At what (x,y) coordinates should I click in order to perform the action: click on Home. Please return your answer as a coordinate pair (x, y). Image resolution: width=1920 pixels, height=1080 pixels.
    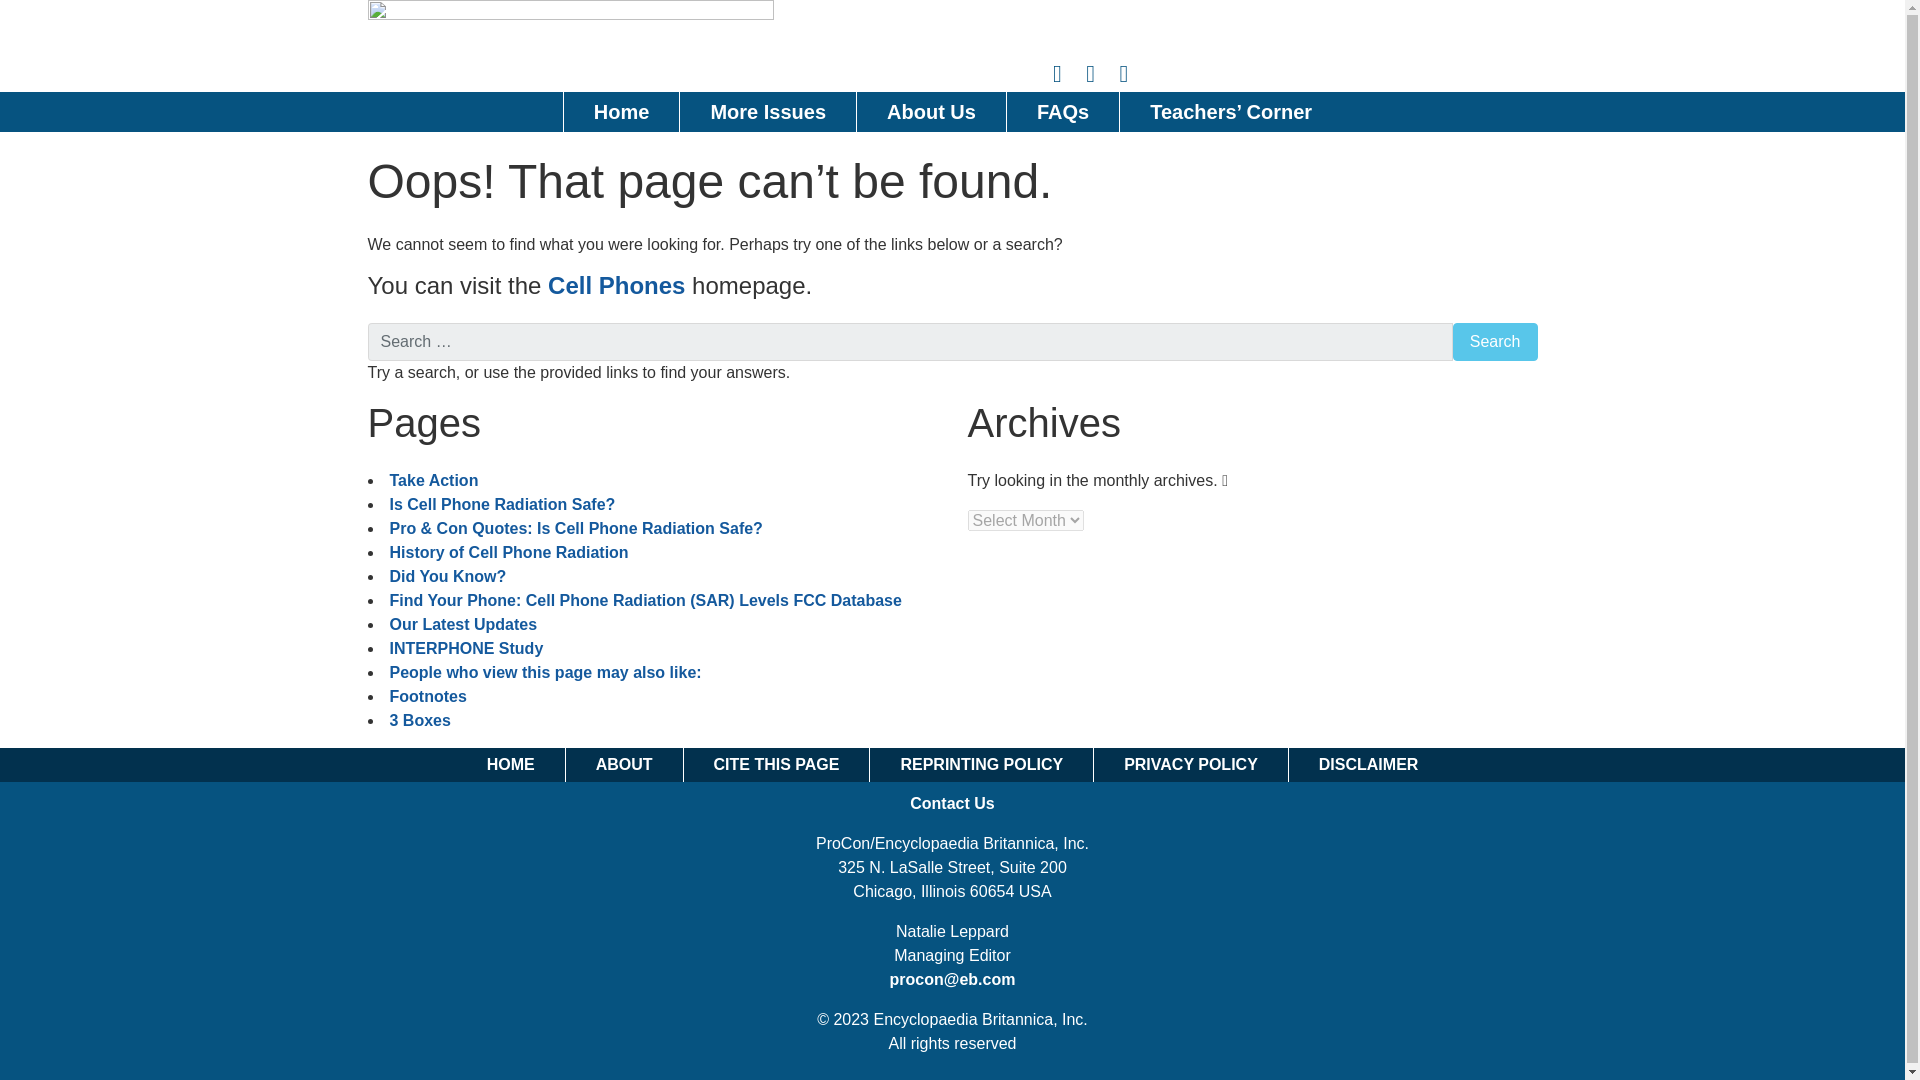
    Looking at the image, I should click on (622, 111).